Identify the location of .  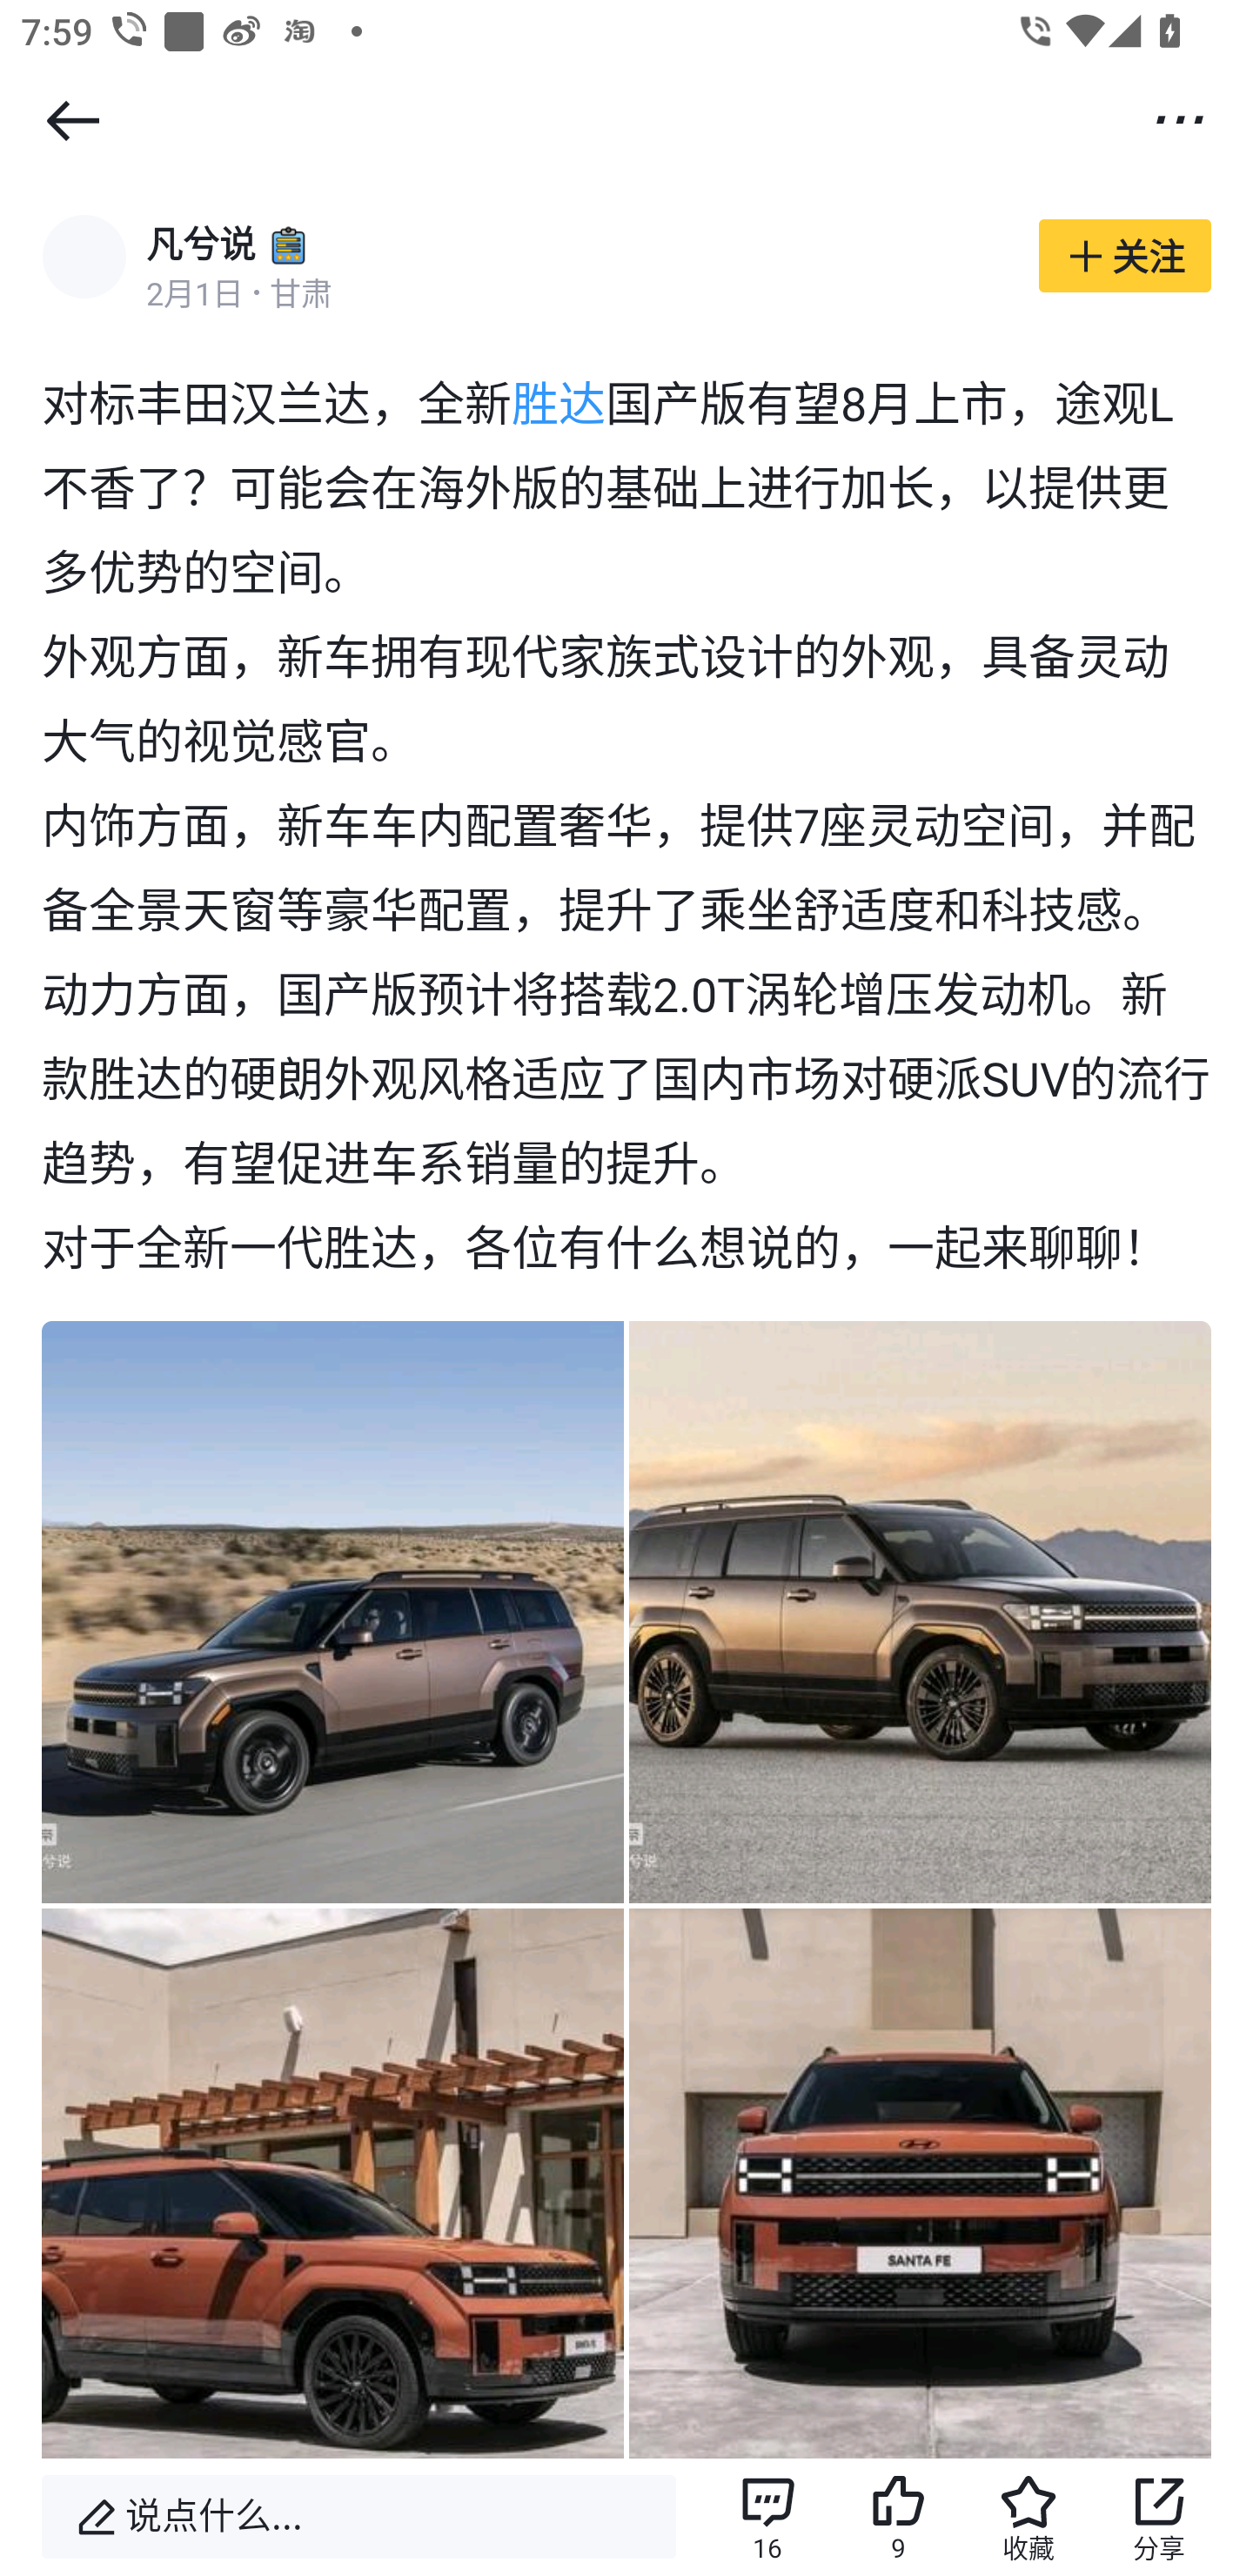
(1180, 118).